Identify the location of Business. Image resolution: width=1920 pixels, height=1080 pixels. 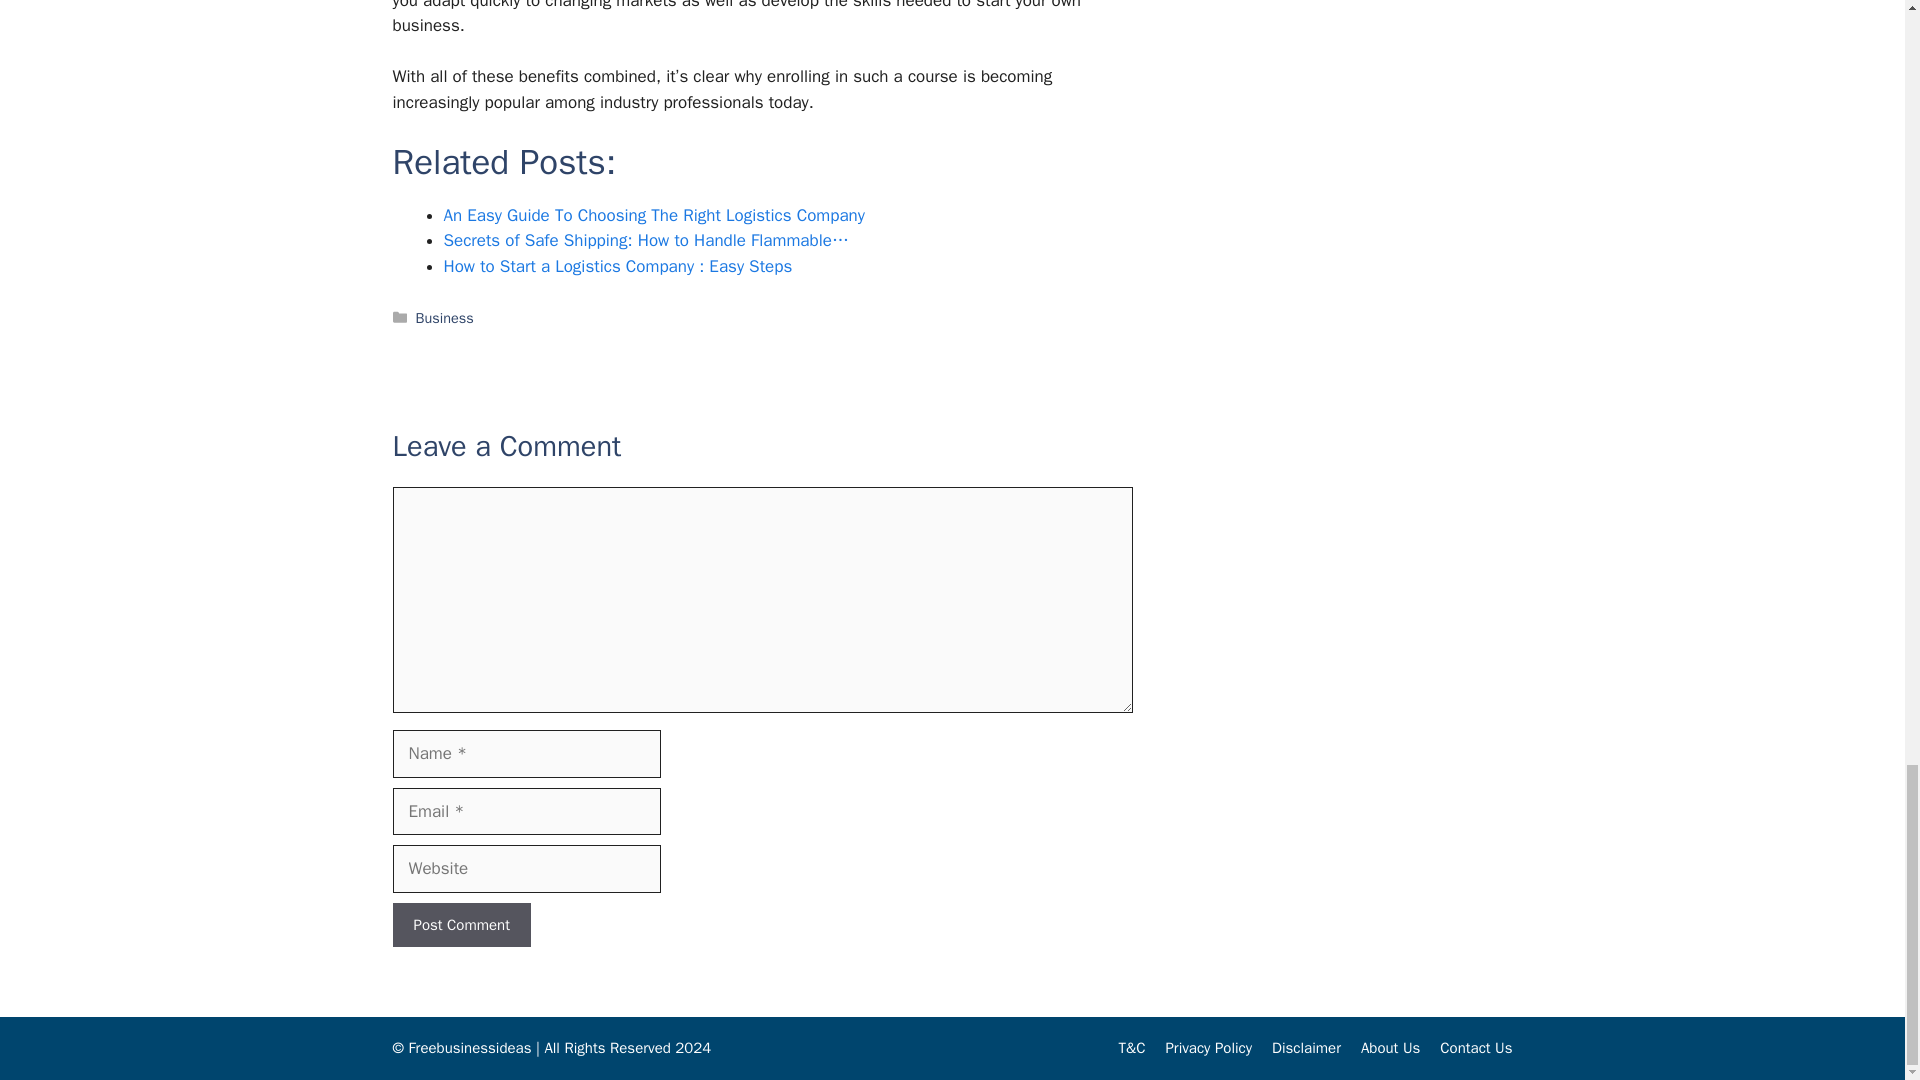
(445, 318).